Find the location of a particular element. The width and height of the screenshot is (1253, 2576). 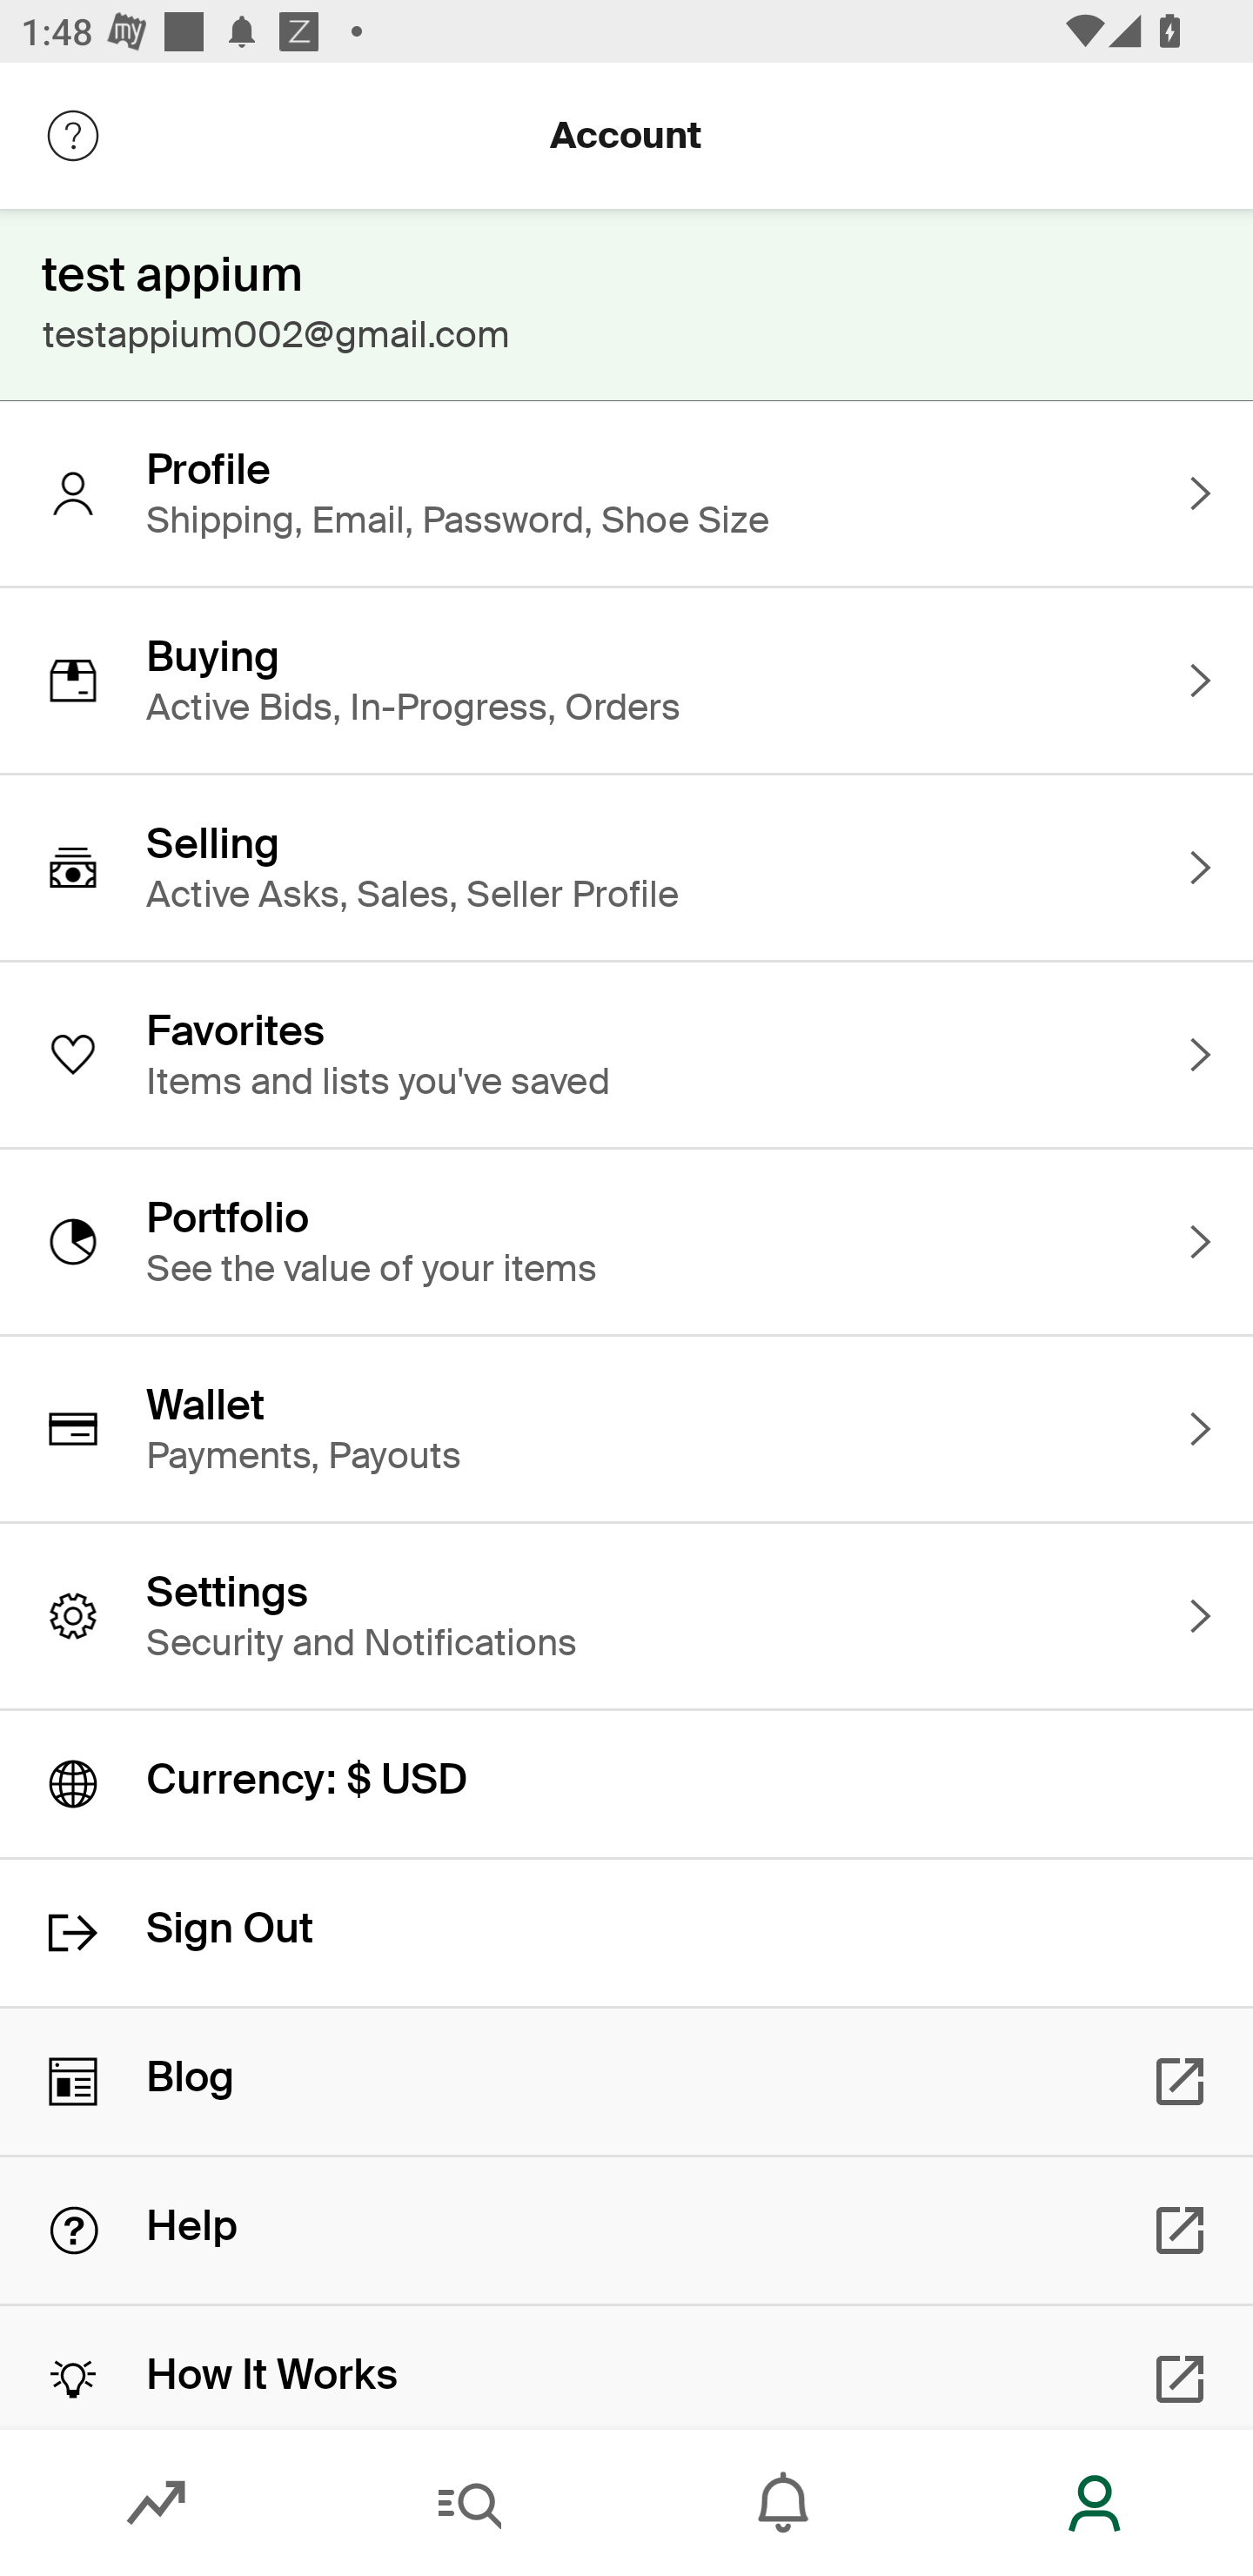

Currency: $ USD is located at coordinates (626, 1784).